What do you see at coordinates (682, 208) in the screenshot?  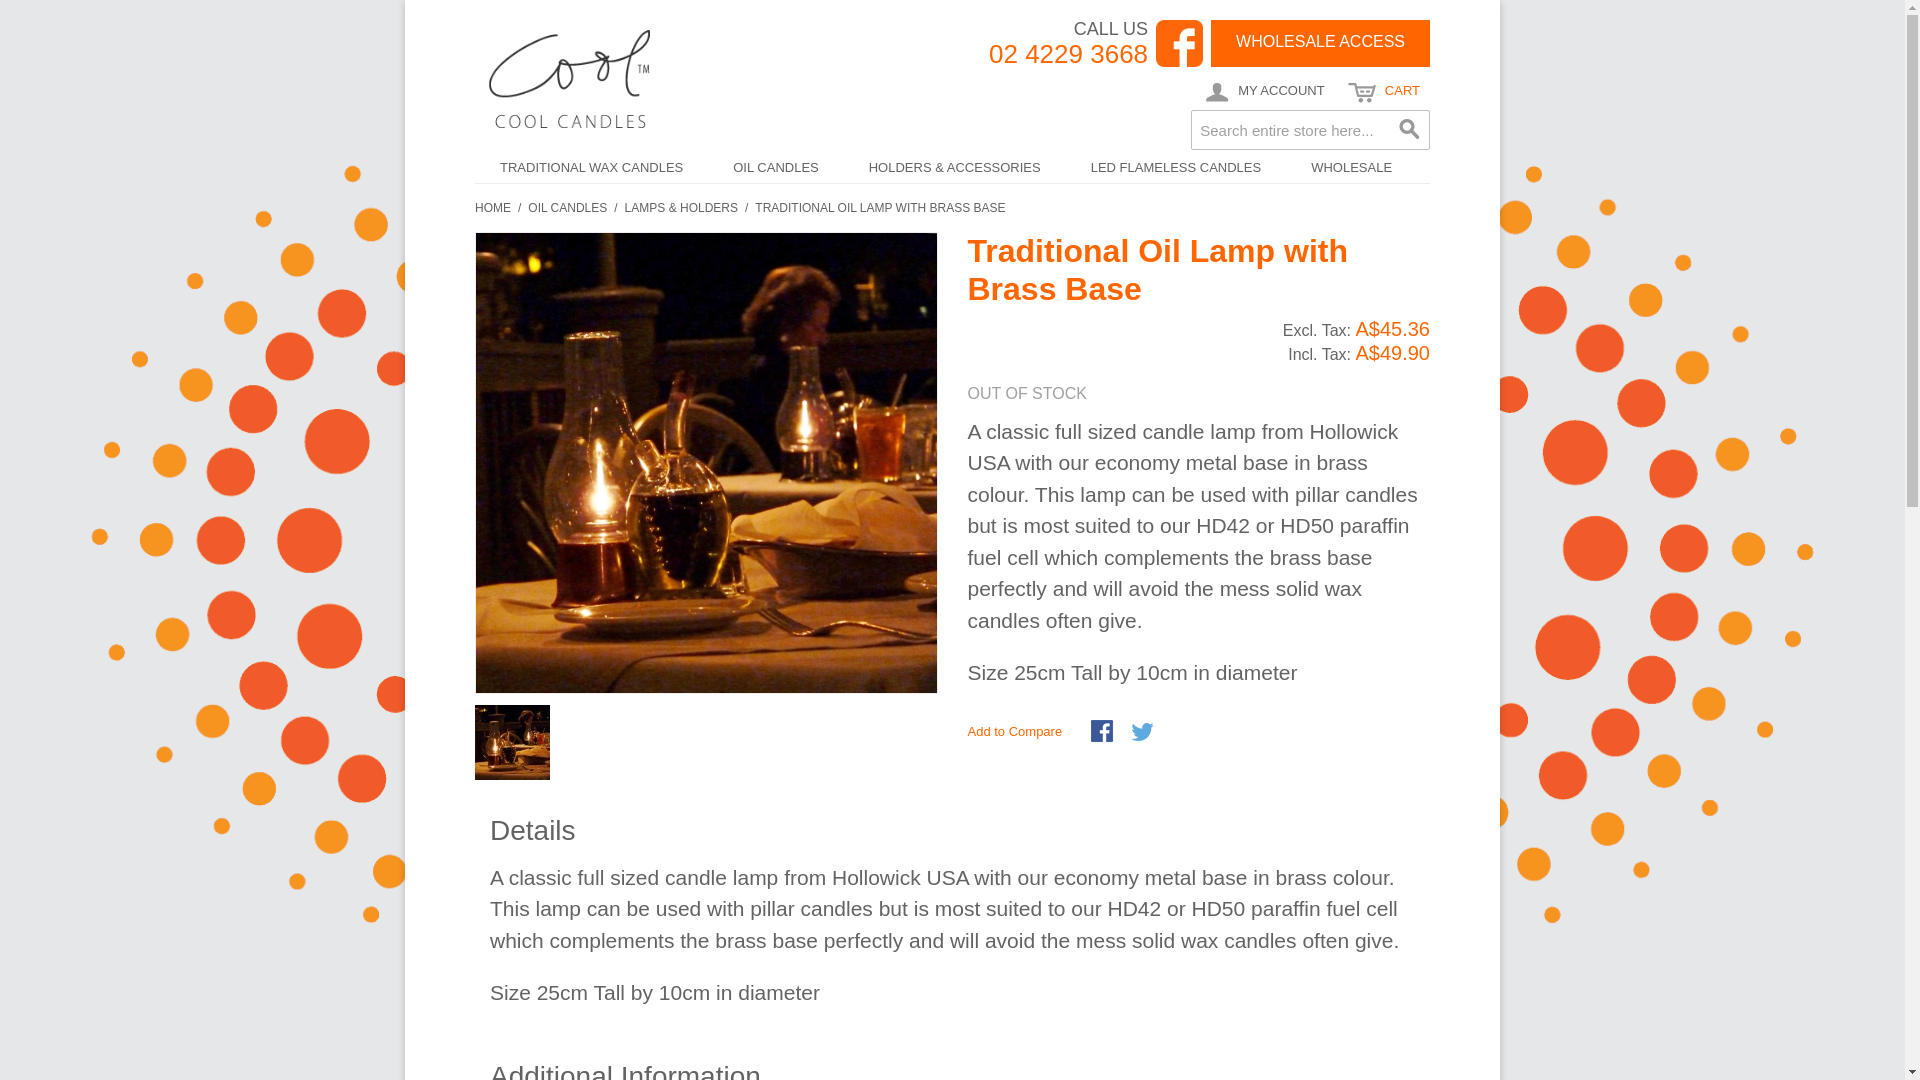 I see `LAMPS & HOLDERS` at bounding box center [682, 208].